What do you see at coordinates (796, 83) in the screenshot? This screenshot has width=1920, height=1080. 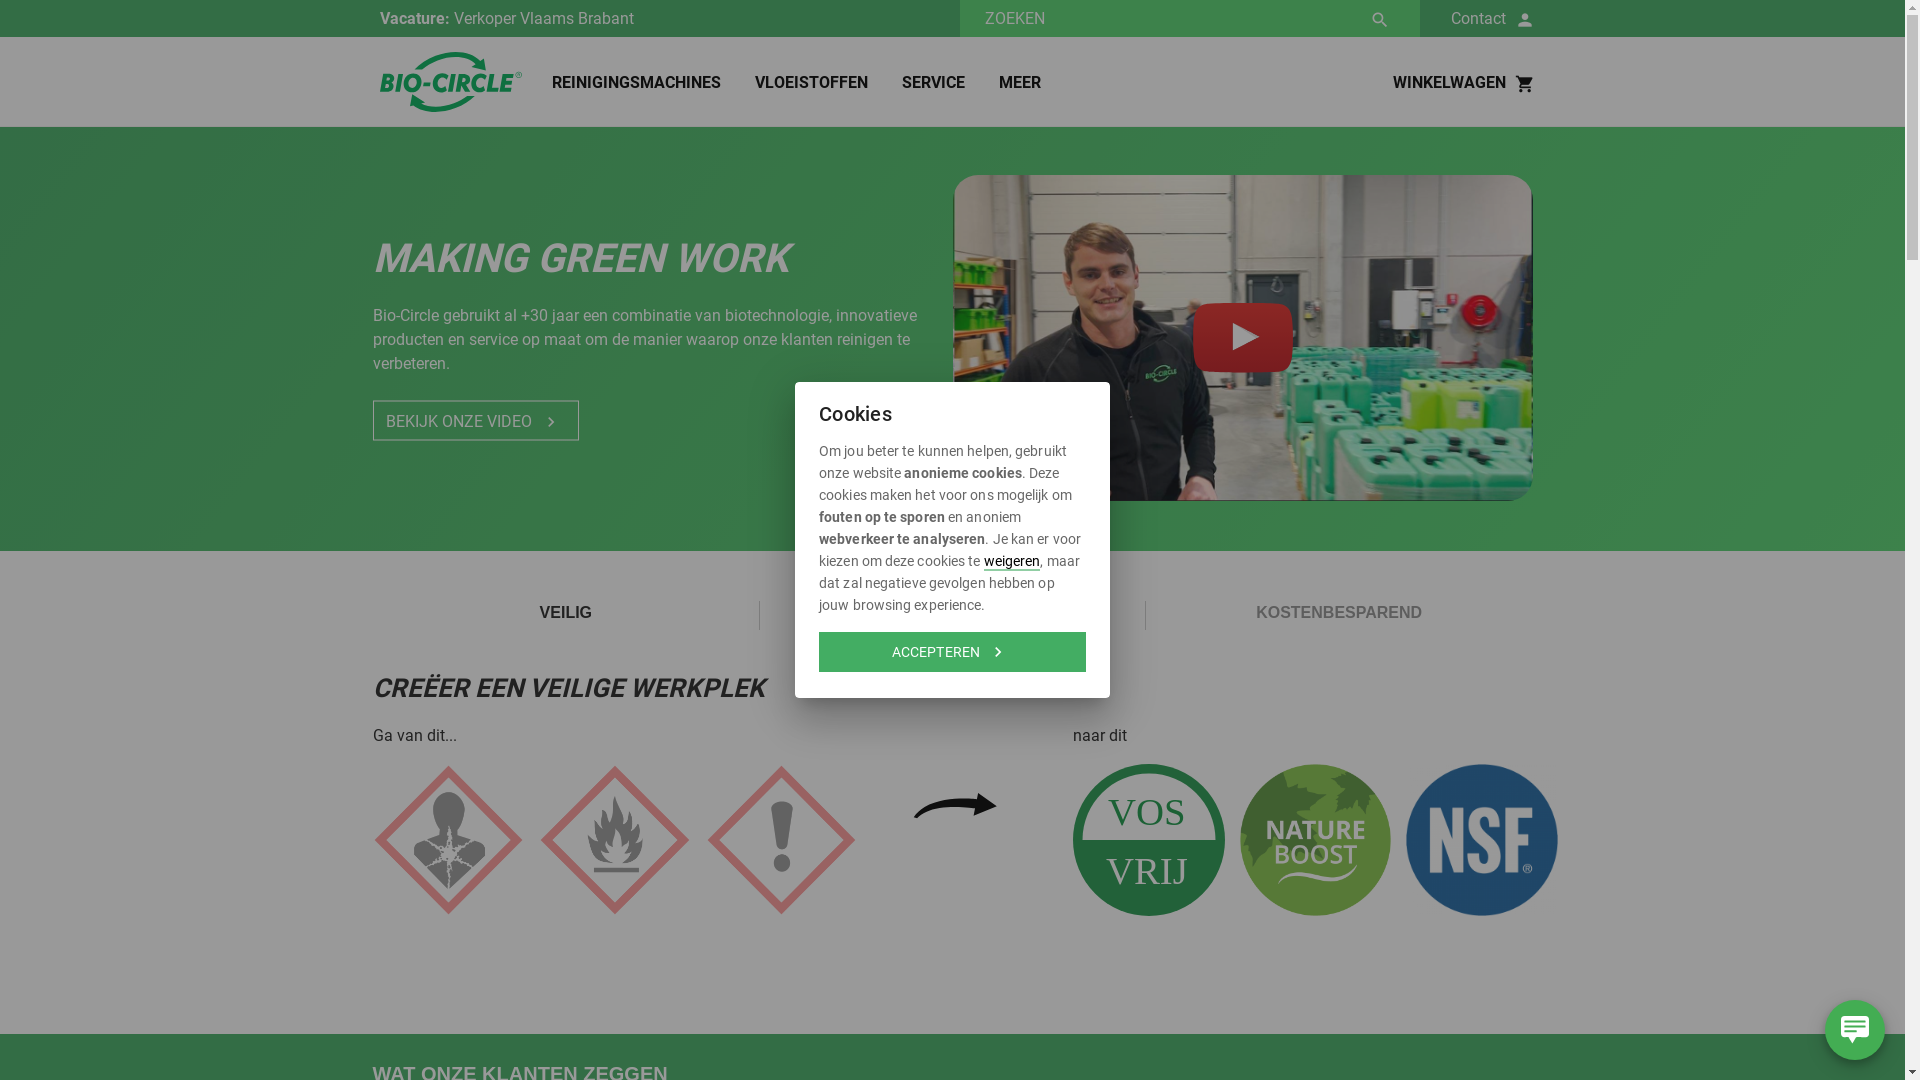 I see `VLOEISTOFFEN` at bounding box center [796, 83].